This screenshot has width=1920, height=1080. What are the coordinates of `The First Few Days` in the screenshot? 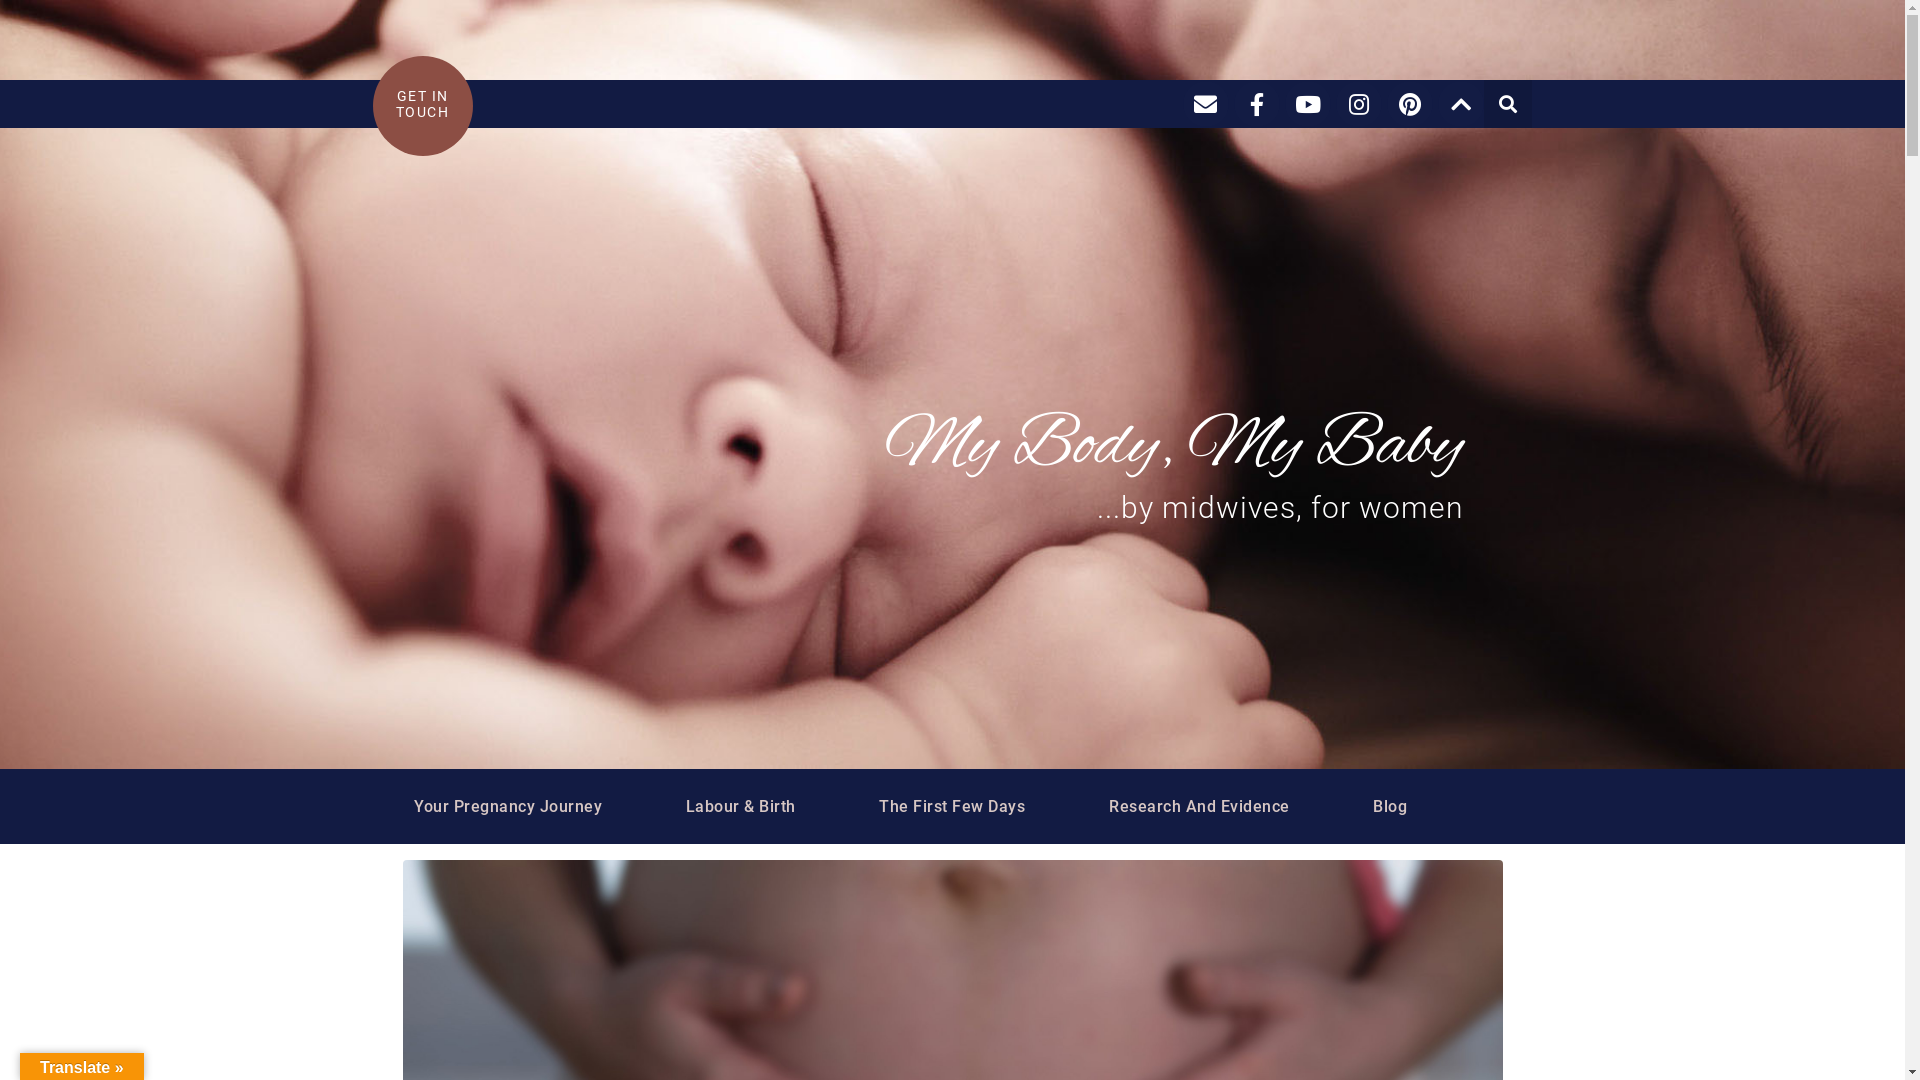 It's located at (952, 806).